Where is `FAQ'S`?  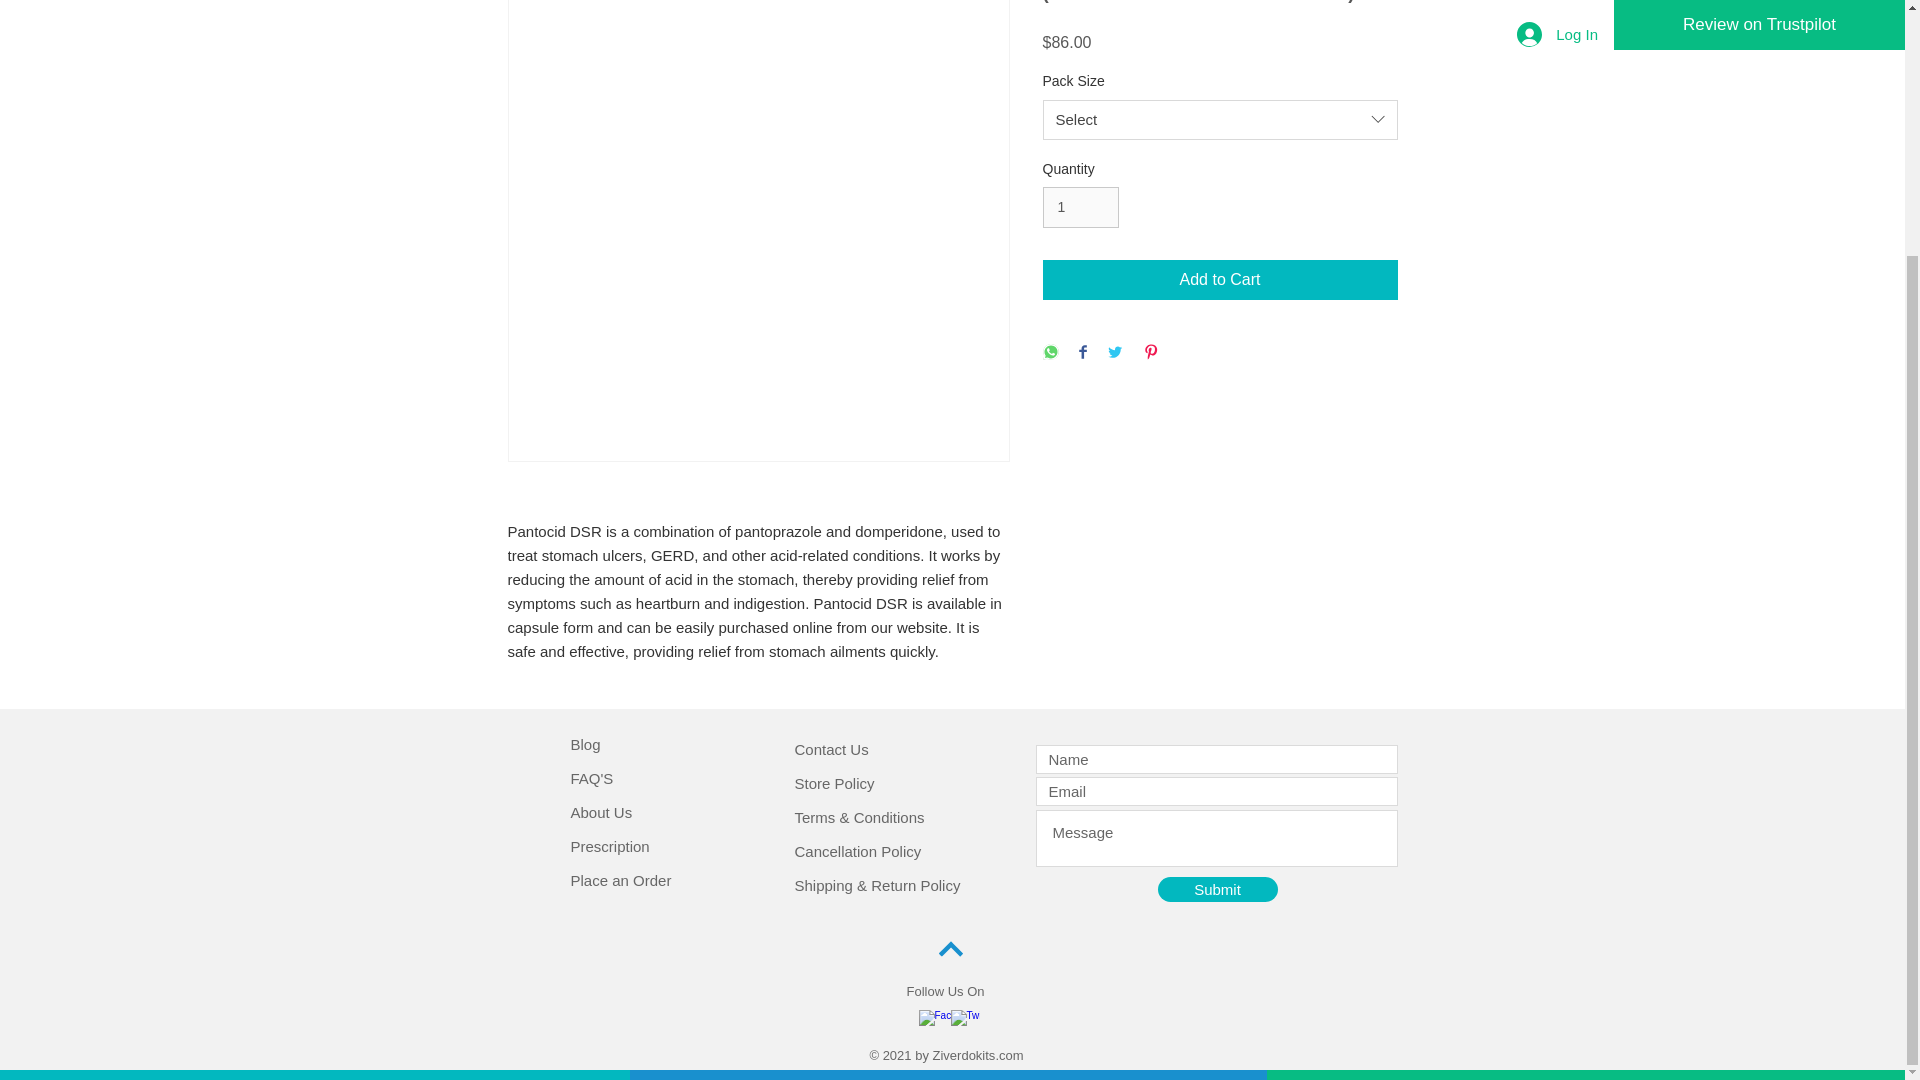
FAQ'S is located at coordinates (591, 778).